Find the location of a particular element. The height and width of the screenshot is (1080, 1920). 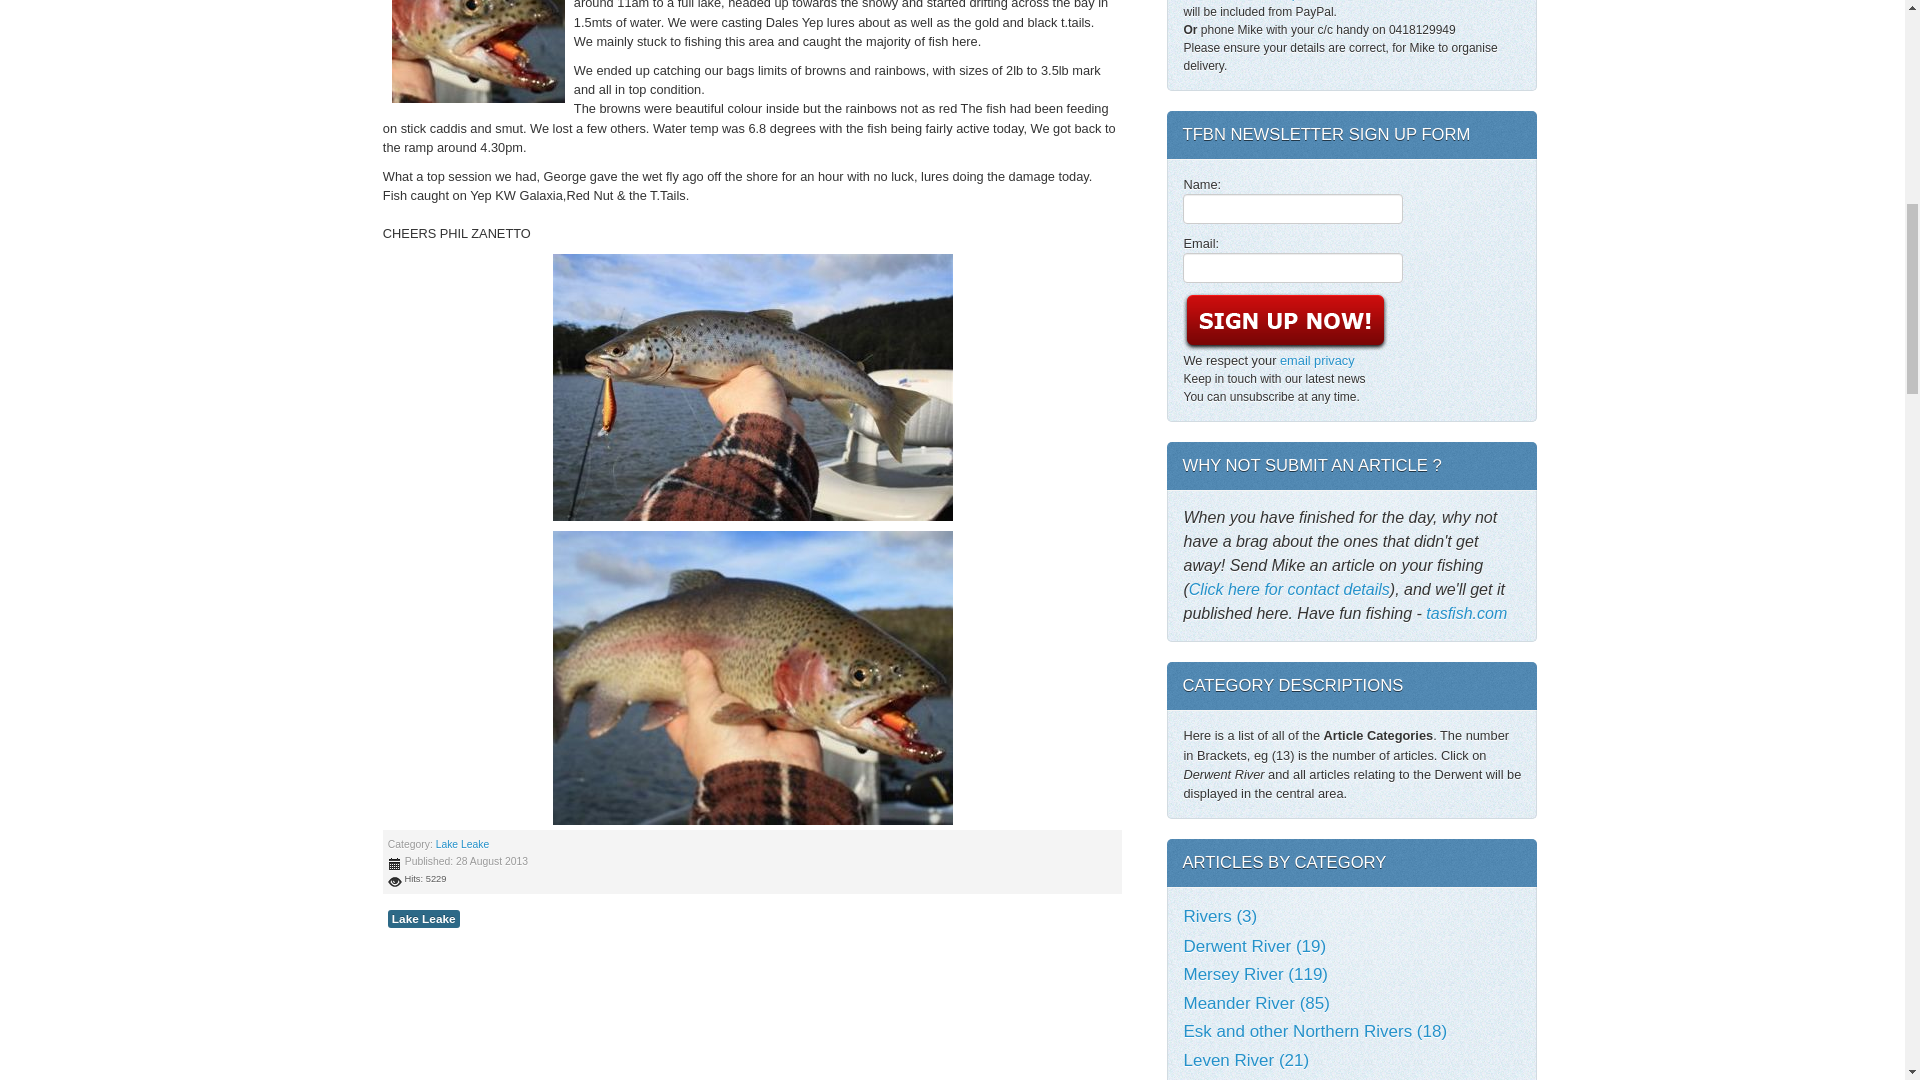

Lake Leake is located at coordinates (462, 844).